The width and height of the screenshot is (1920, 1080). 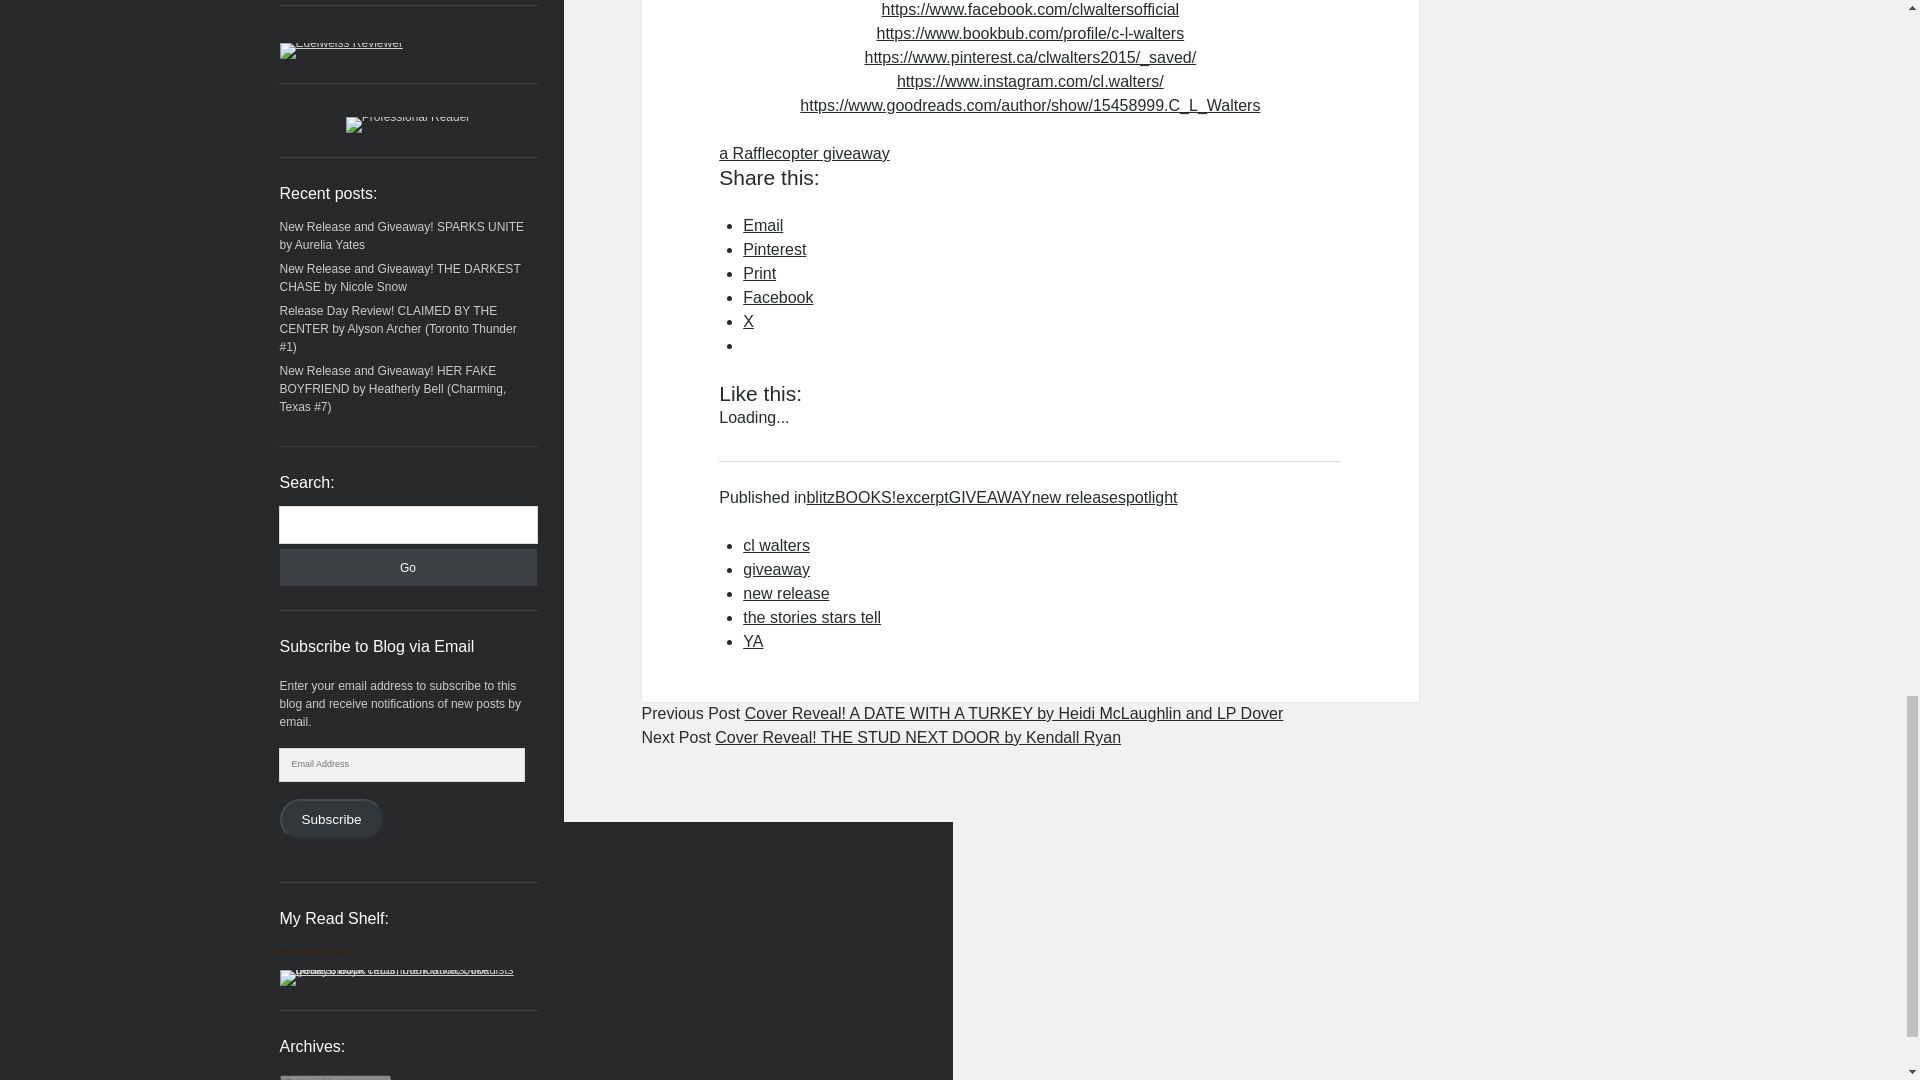 What do you see at coordinates (408, 567) in the screenshot?
I see `Go` at bounding box center [408, 567].